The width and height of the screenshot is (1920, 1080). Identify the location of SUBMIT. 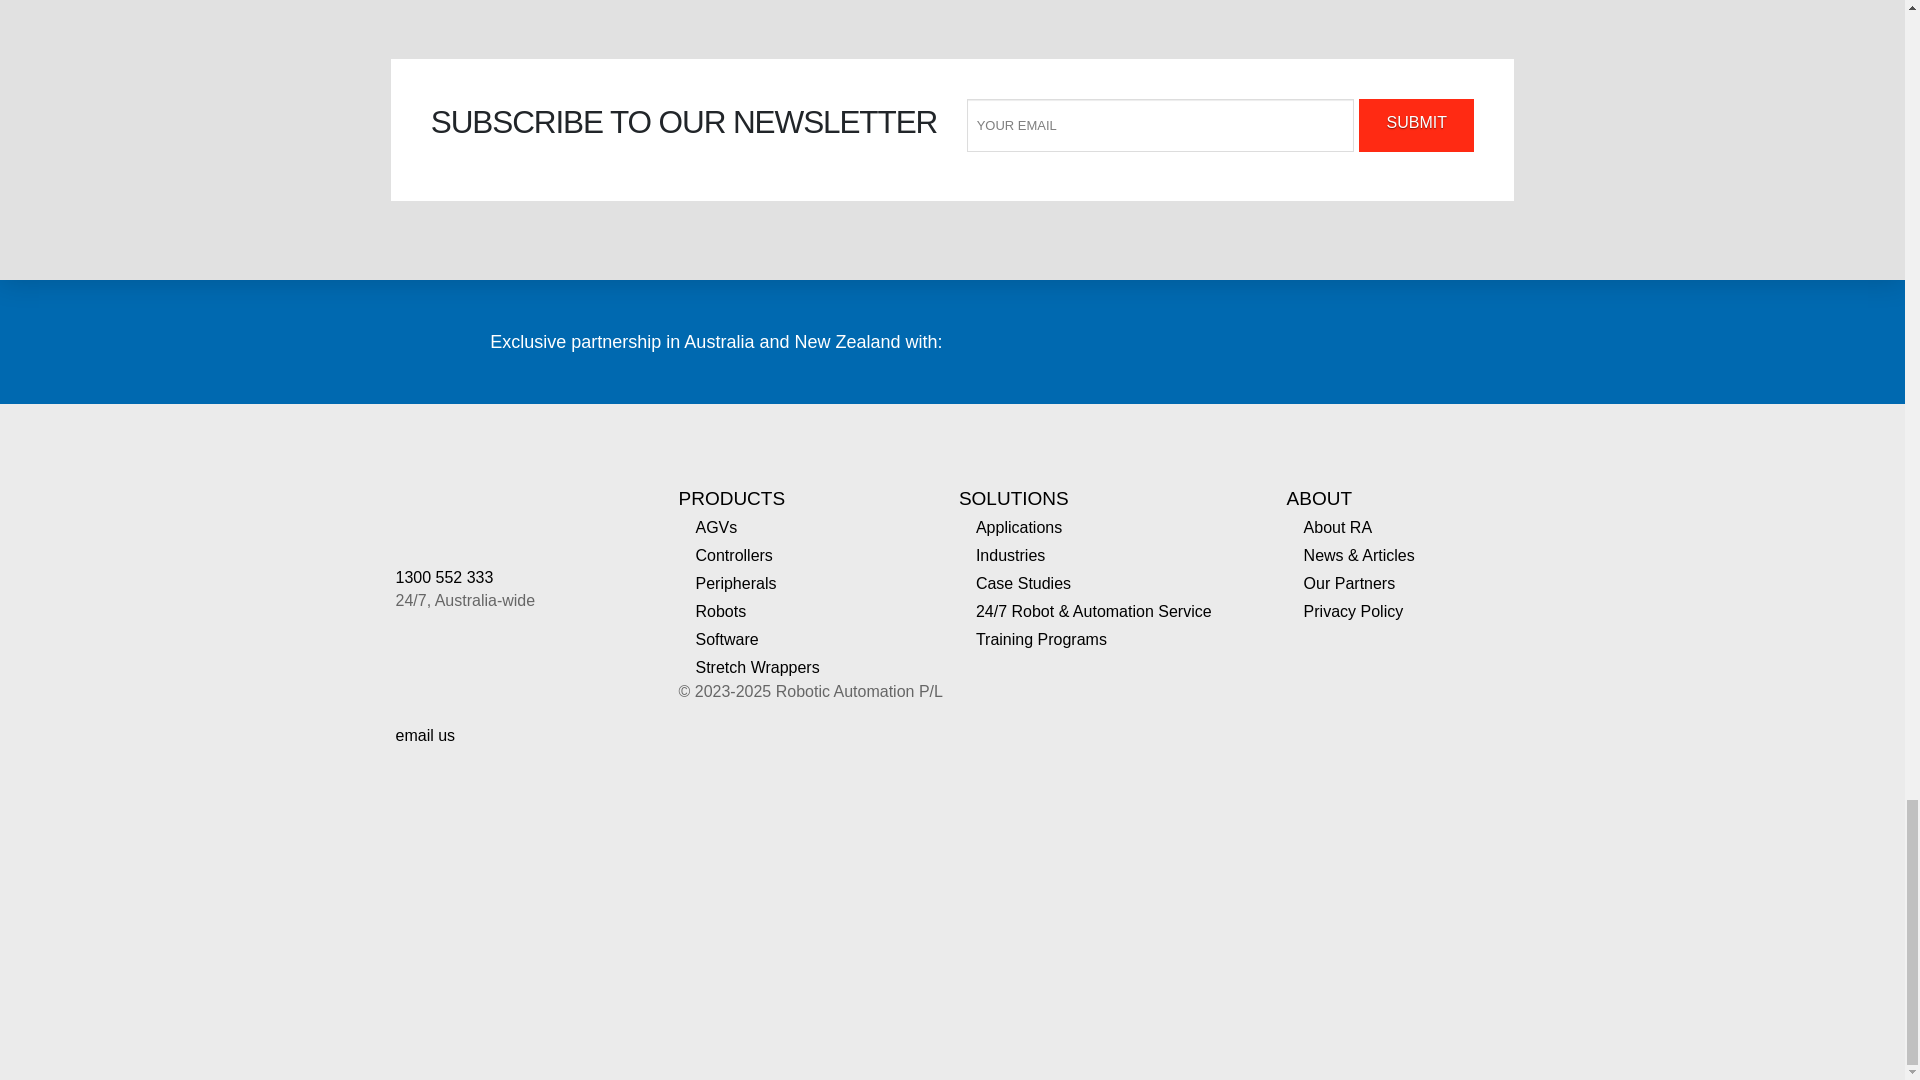
(1416, 126).